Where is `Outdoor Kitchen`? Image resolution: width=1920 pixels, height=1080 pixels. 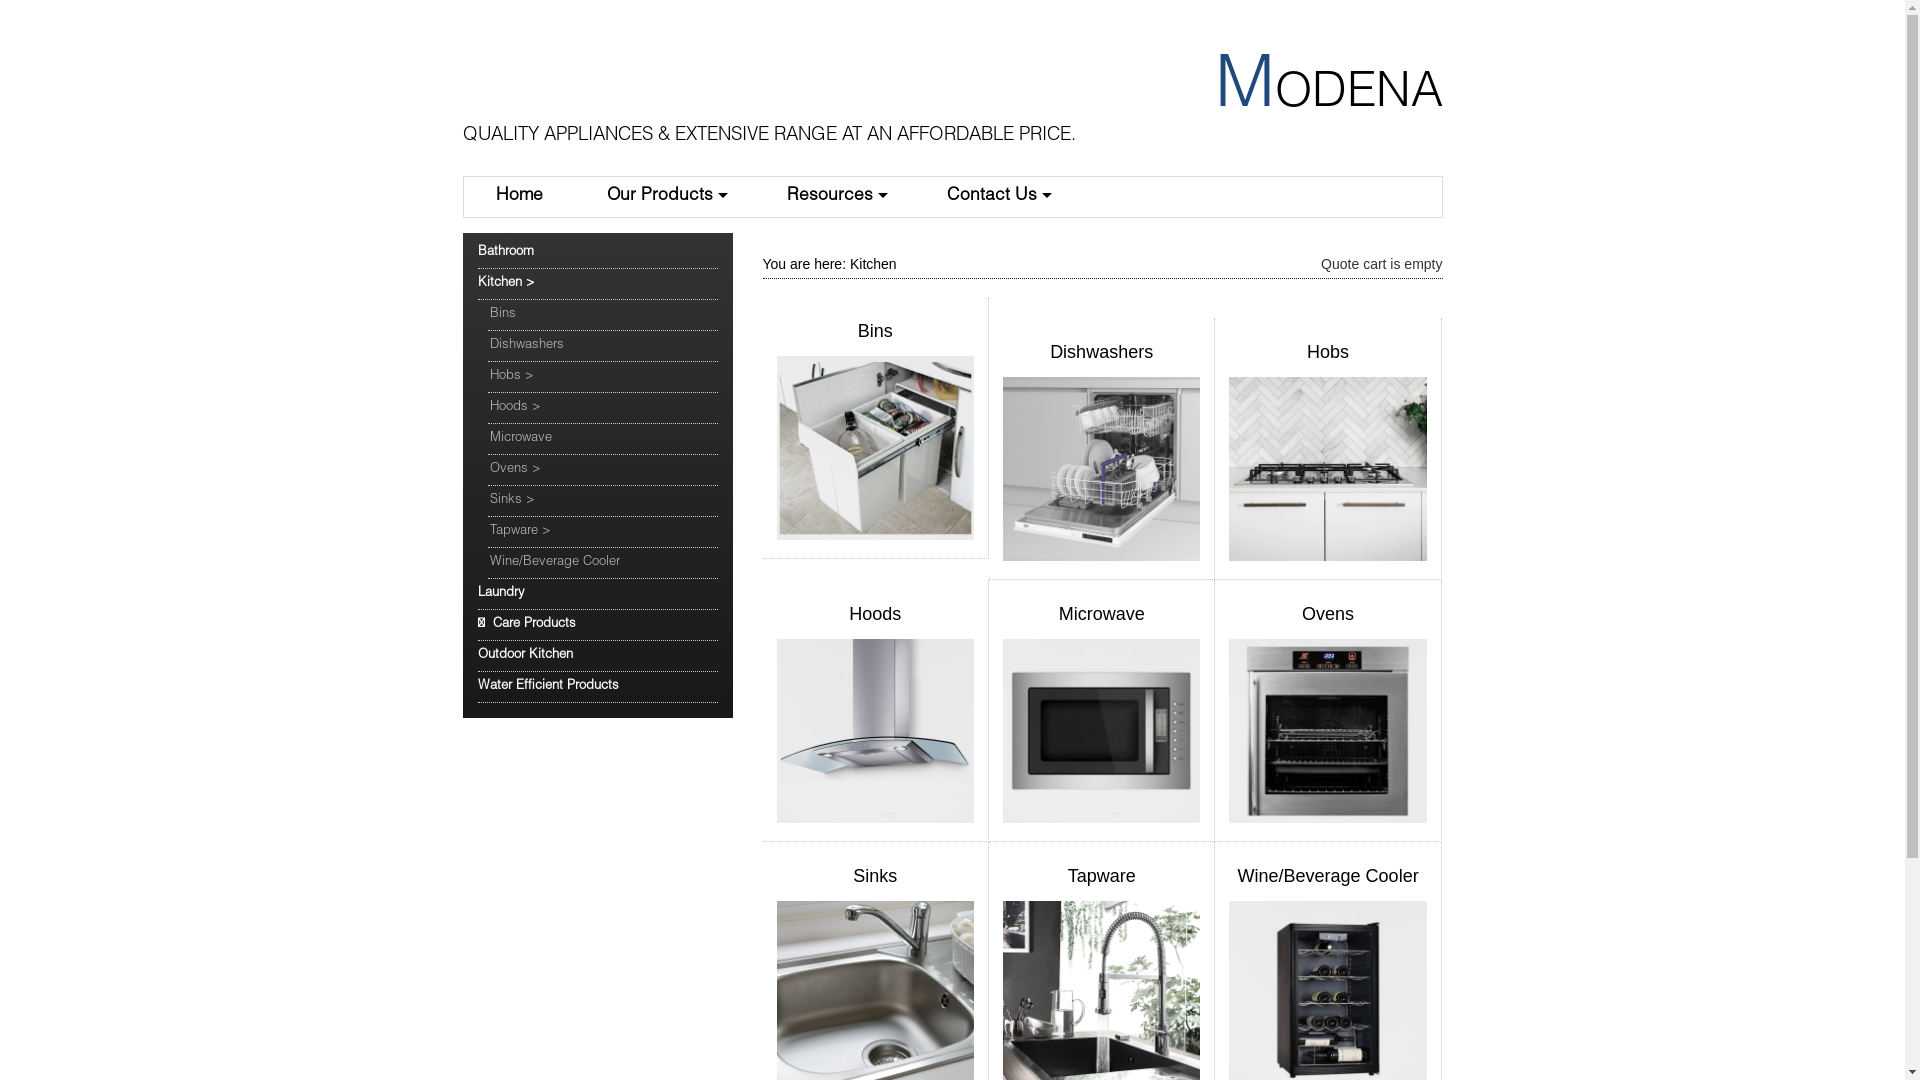 Outdoor Kitchen is located at coordinates (598, 656).